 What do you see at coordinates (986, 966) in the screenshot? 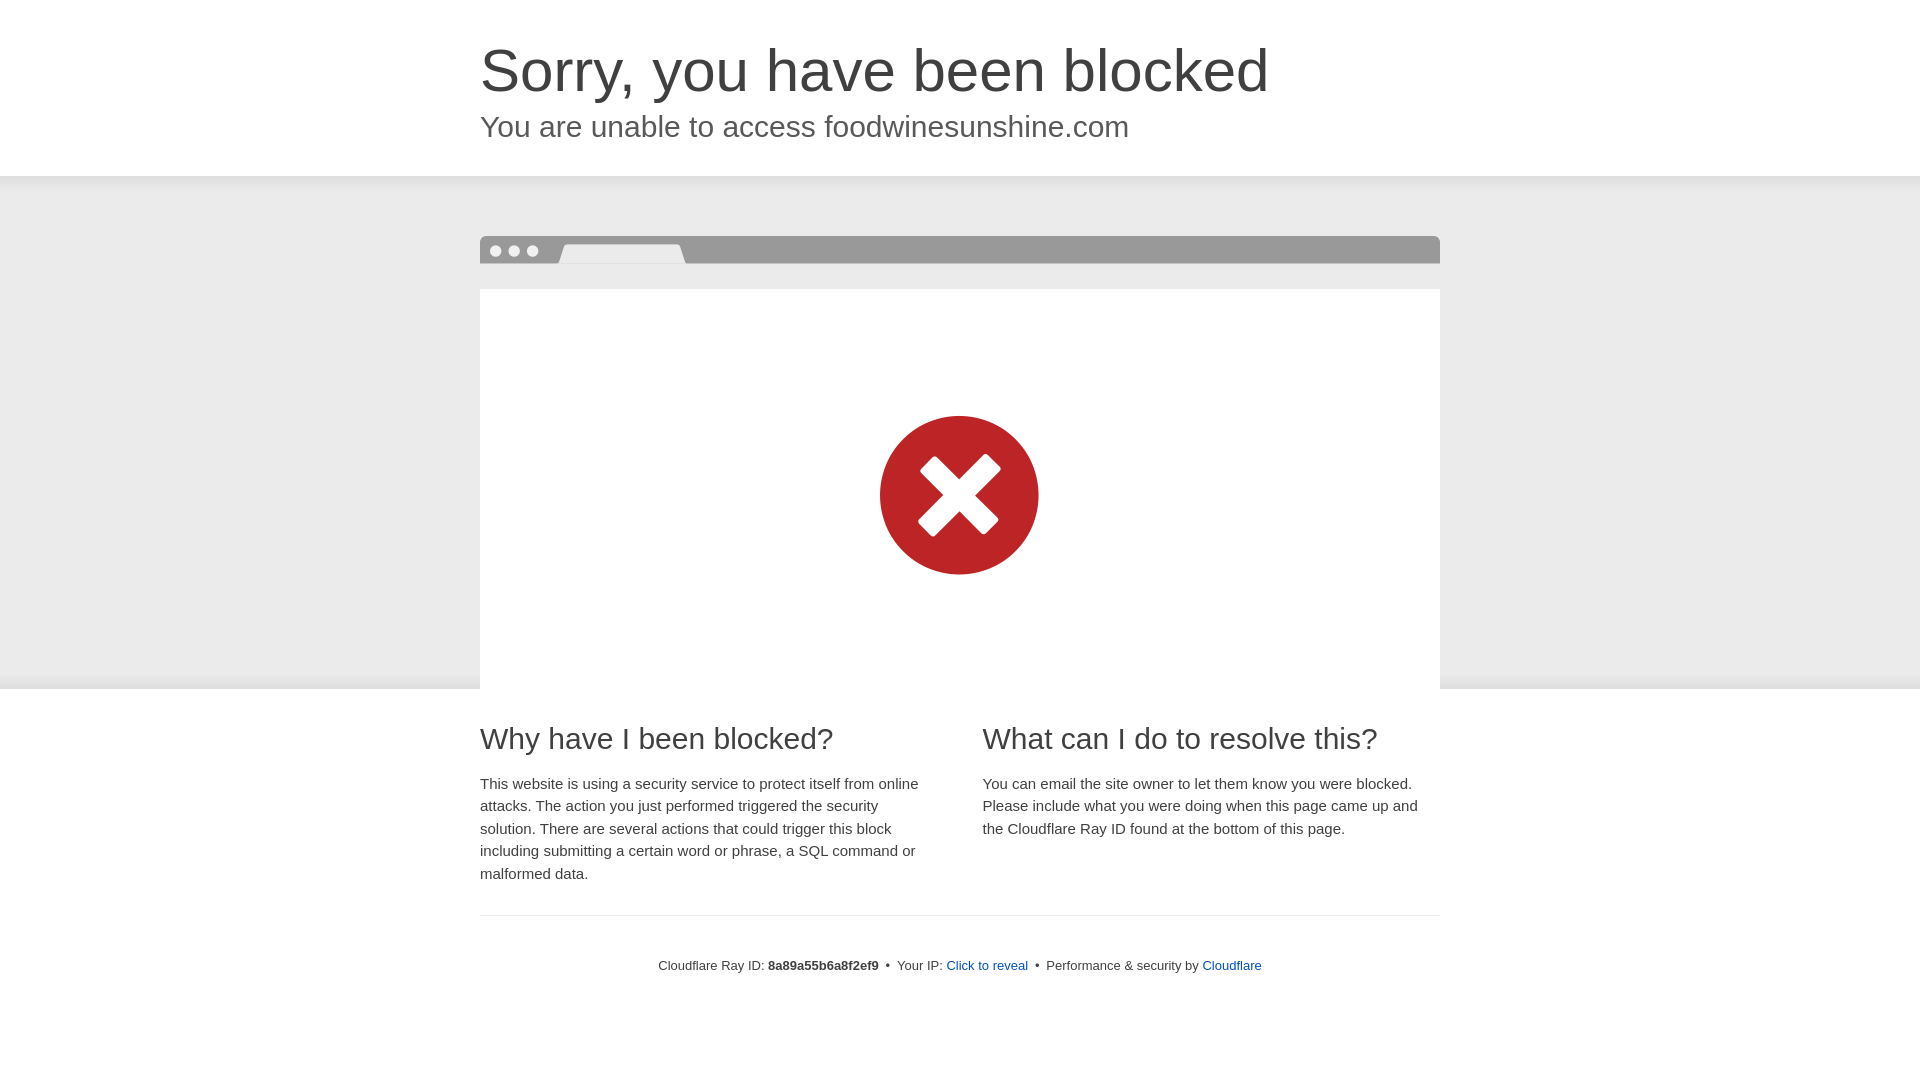
I see `Click to reveal` at bounding box center [986, 966].